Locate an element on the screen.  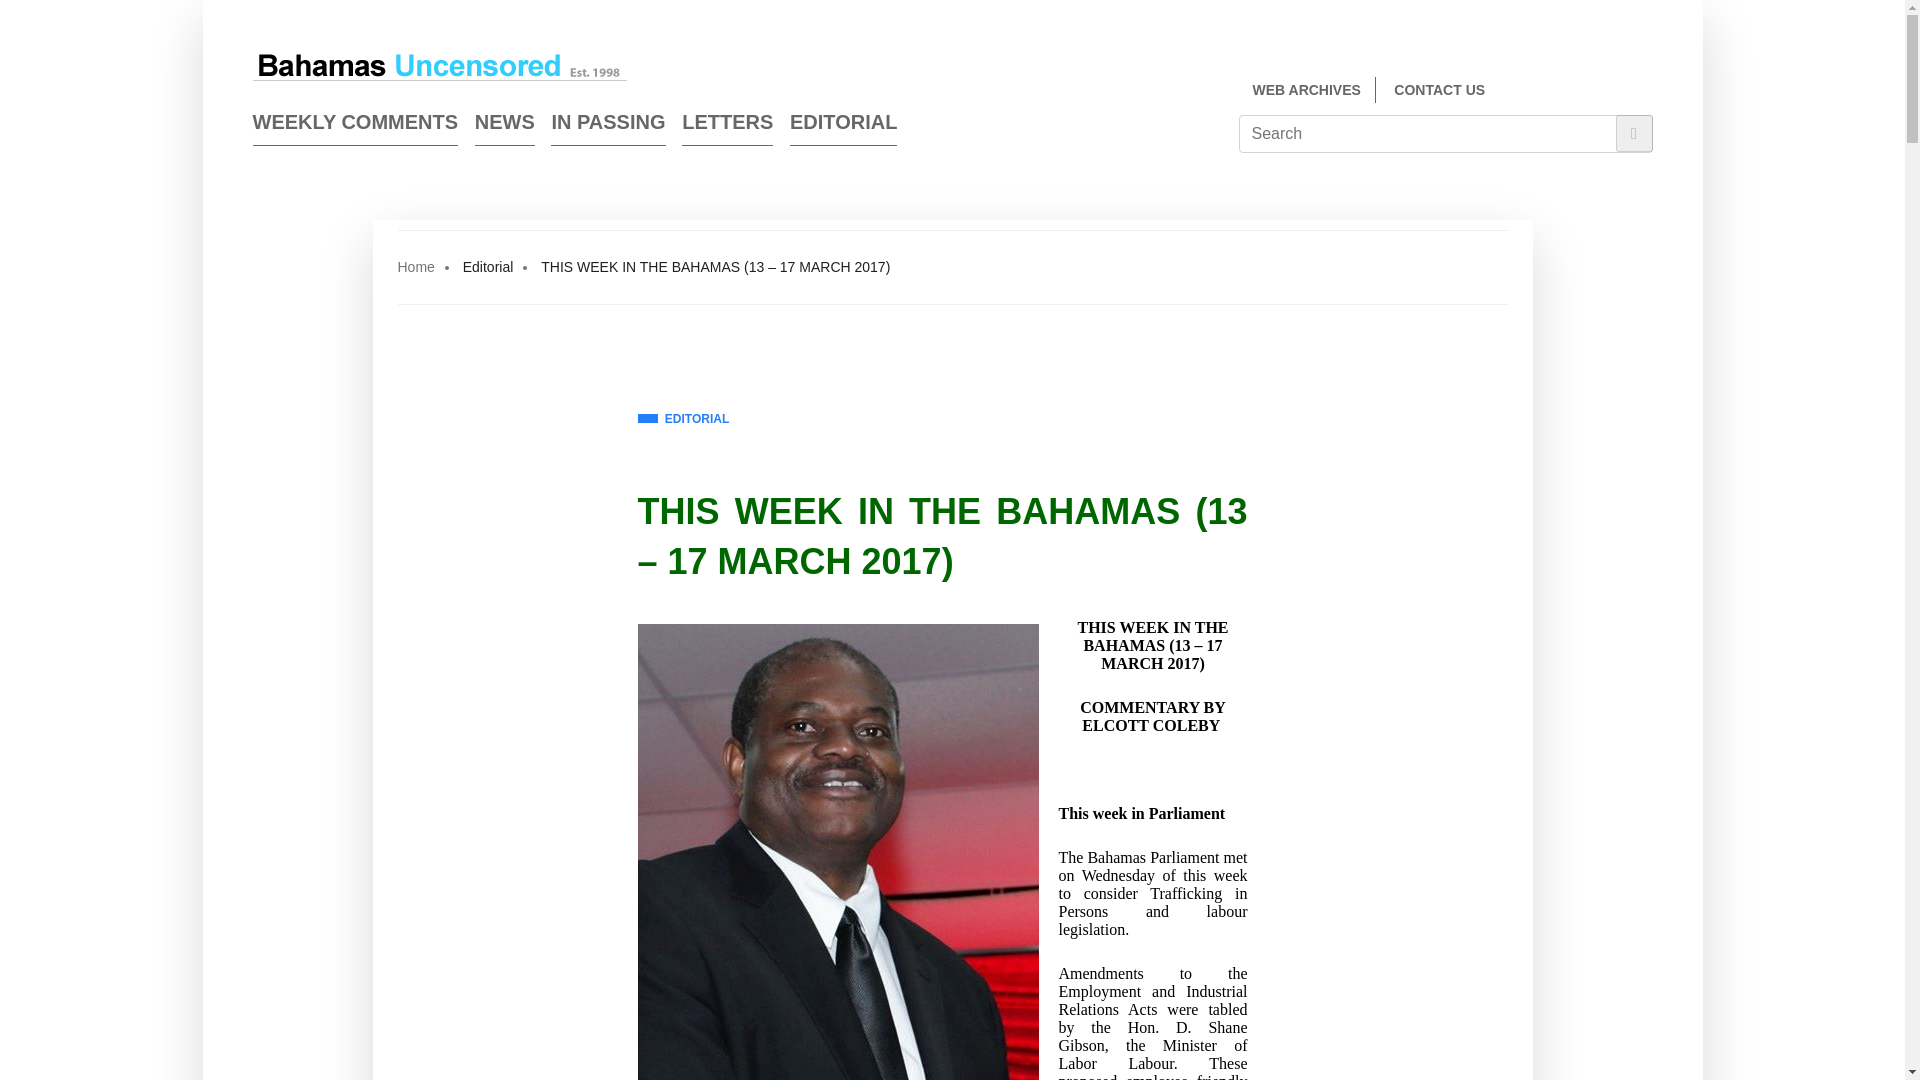
Twitter is located at coordinates (1644, 92).